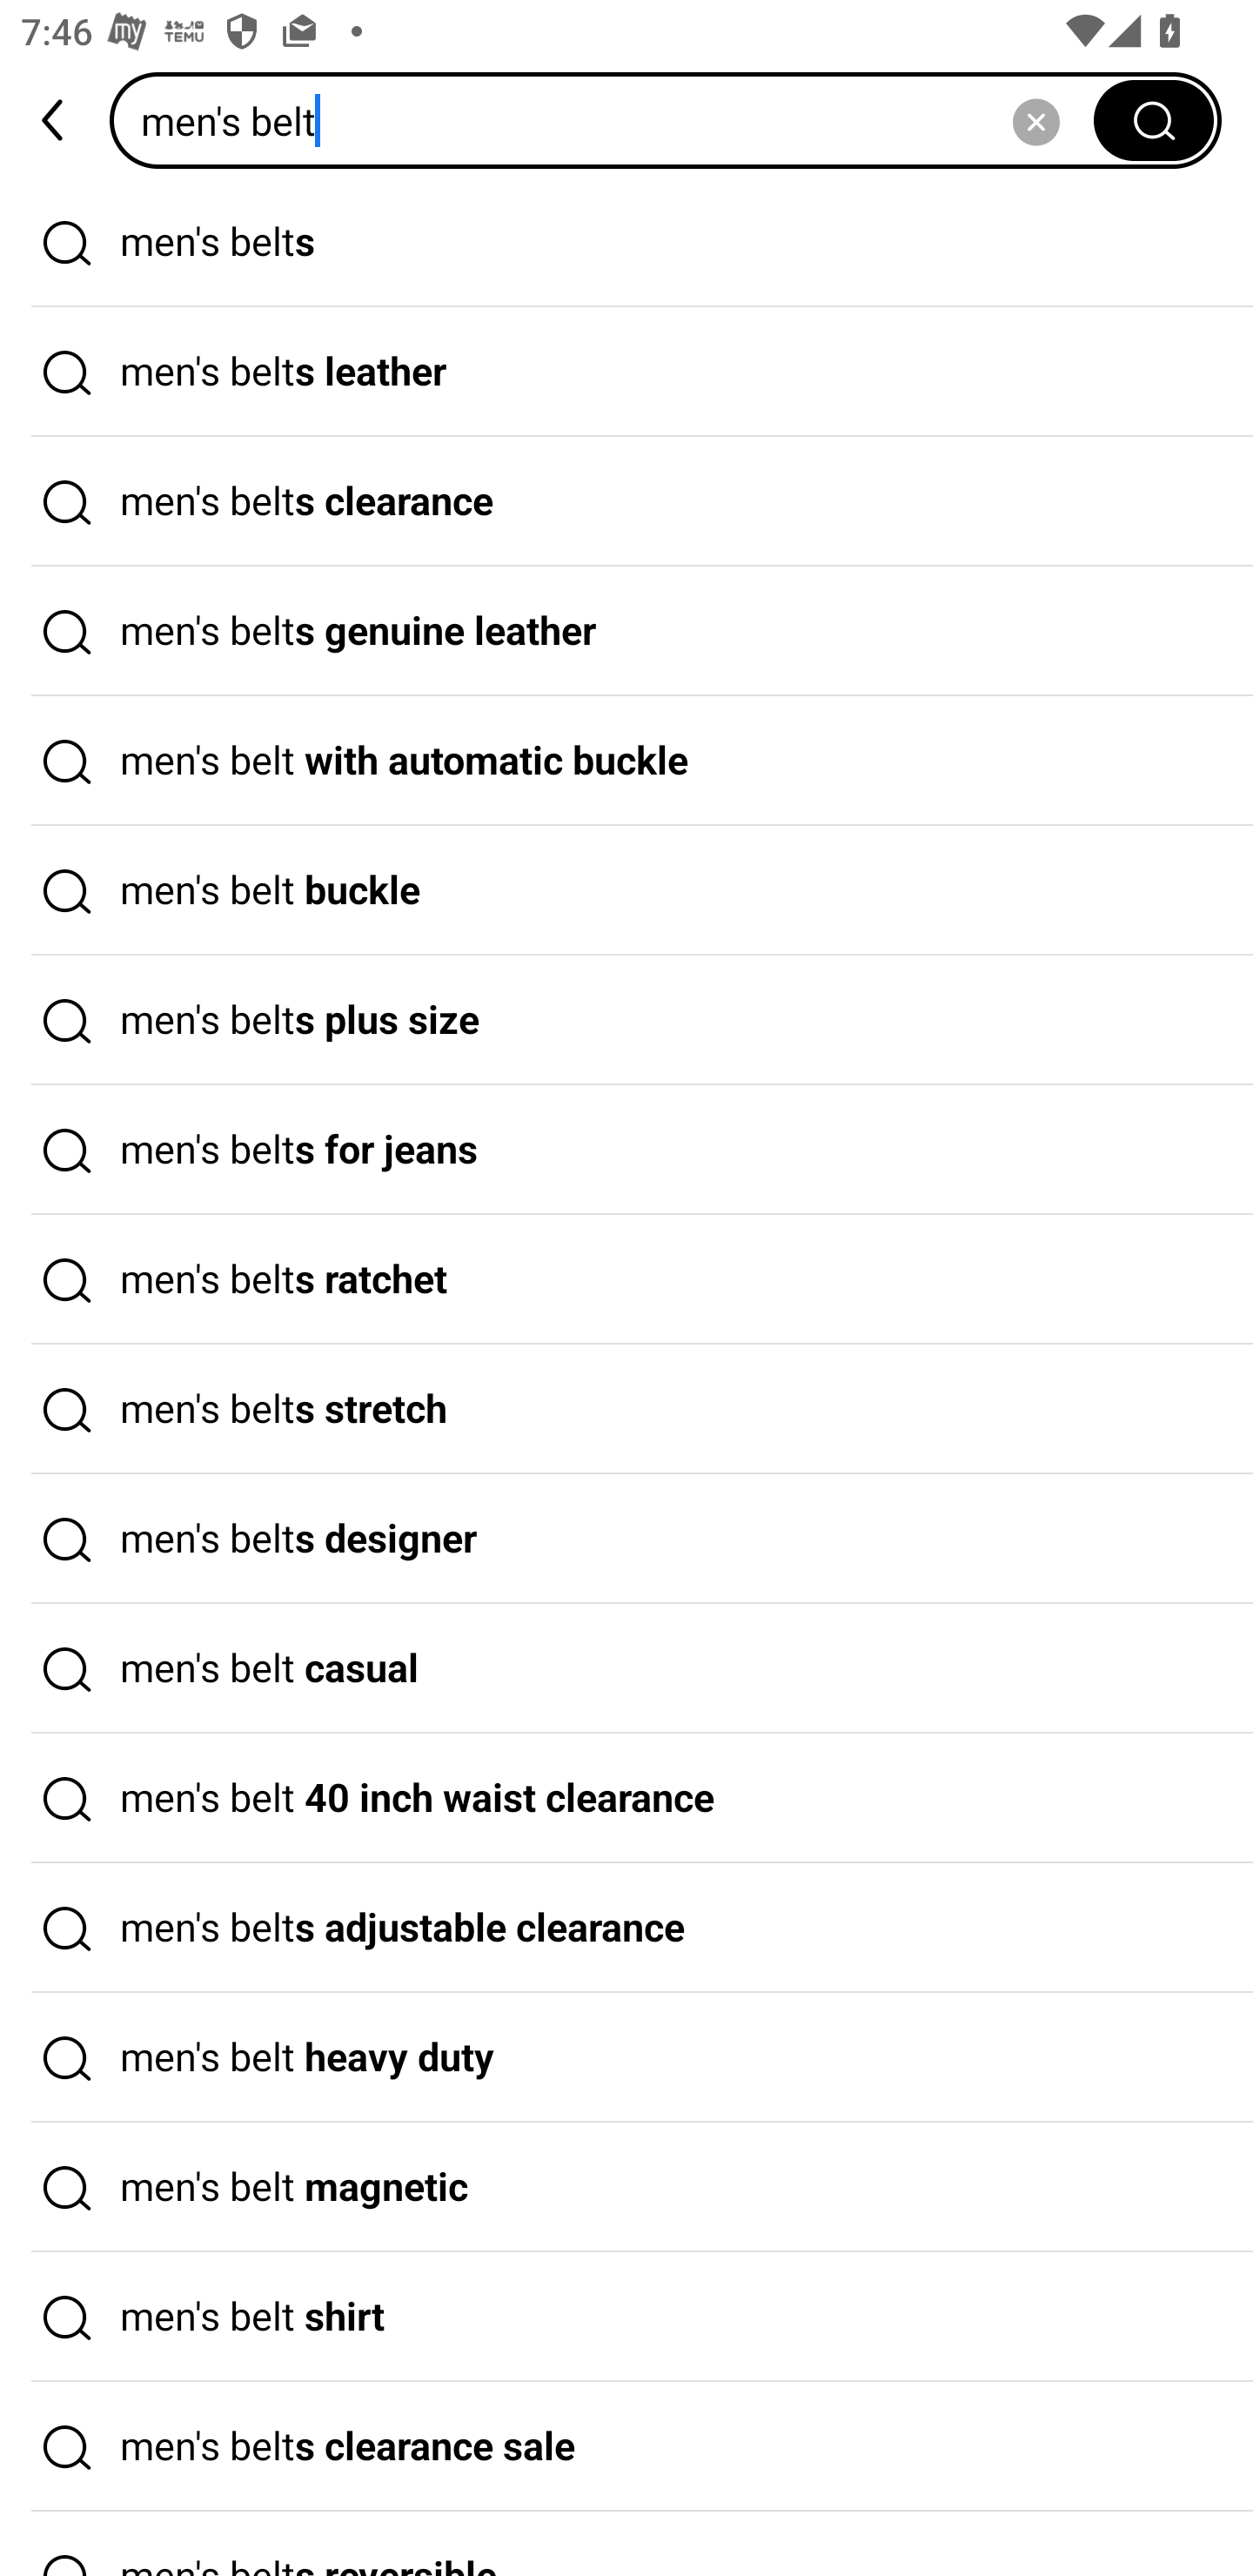 The height and width of the screenshot is (2576, 1253). What do you see at coordinates (626, 891) in the screenshot?
I see `men's belt buckle` at bounding box center [626, 891].